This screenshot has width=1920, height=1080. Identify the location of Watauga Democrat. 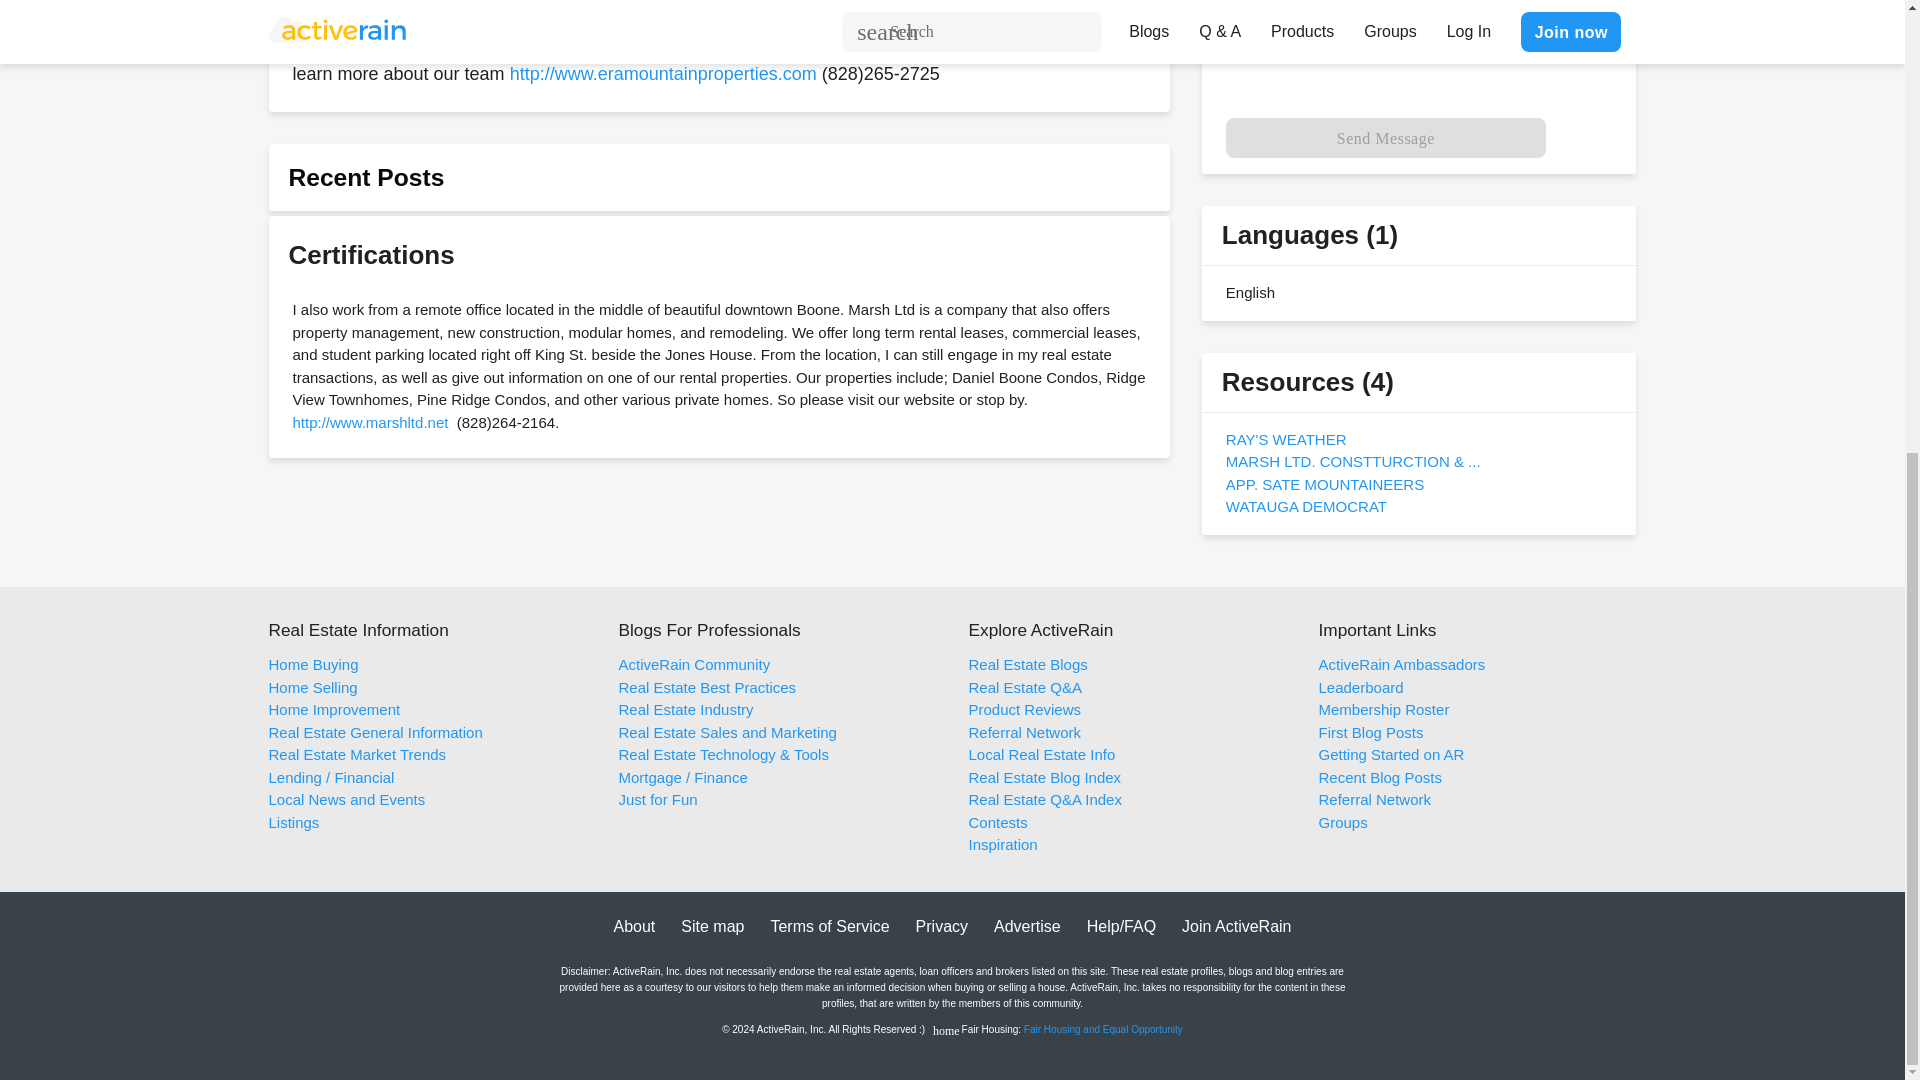
(1306, 506).